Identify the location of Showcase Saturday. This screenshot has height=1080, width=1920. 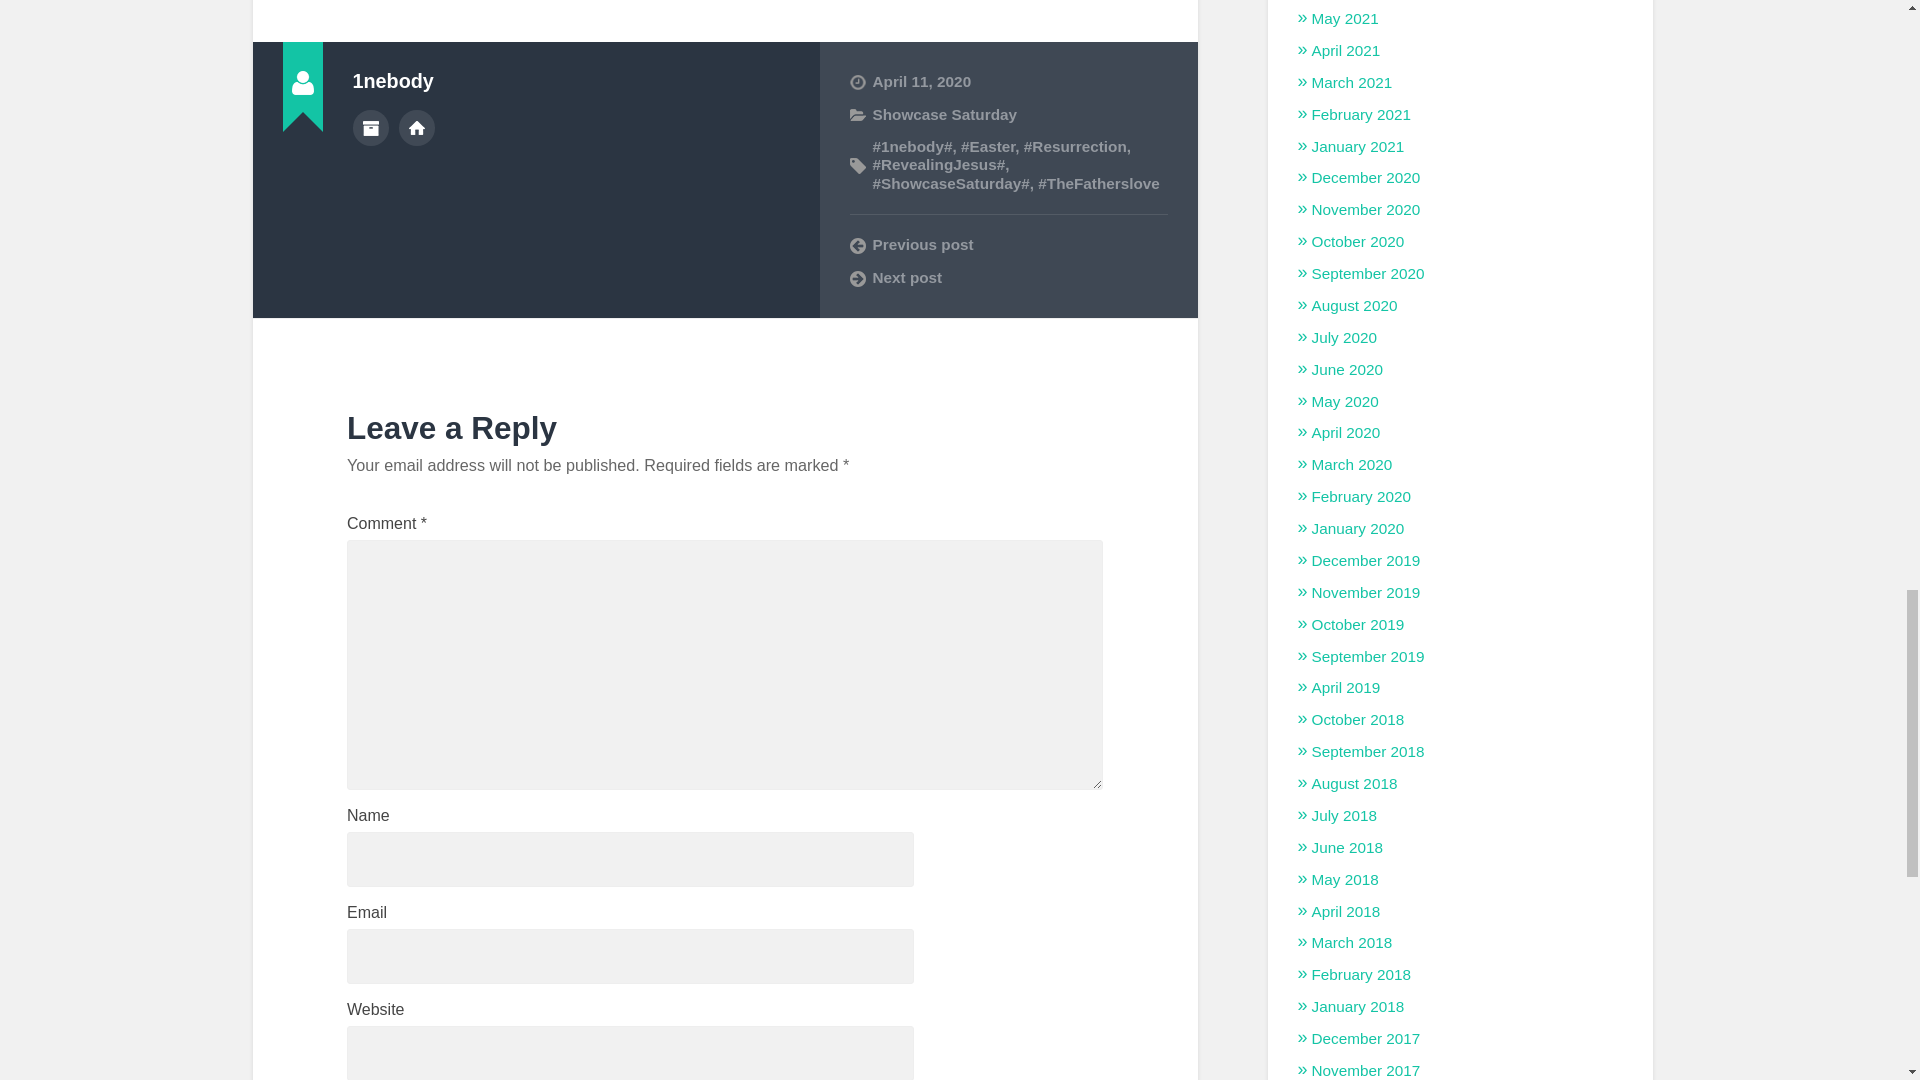
(944, 114).